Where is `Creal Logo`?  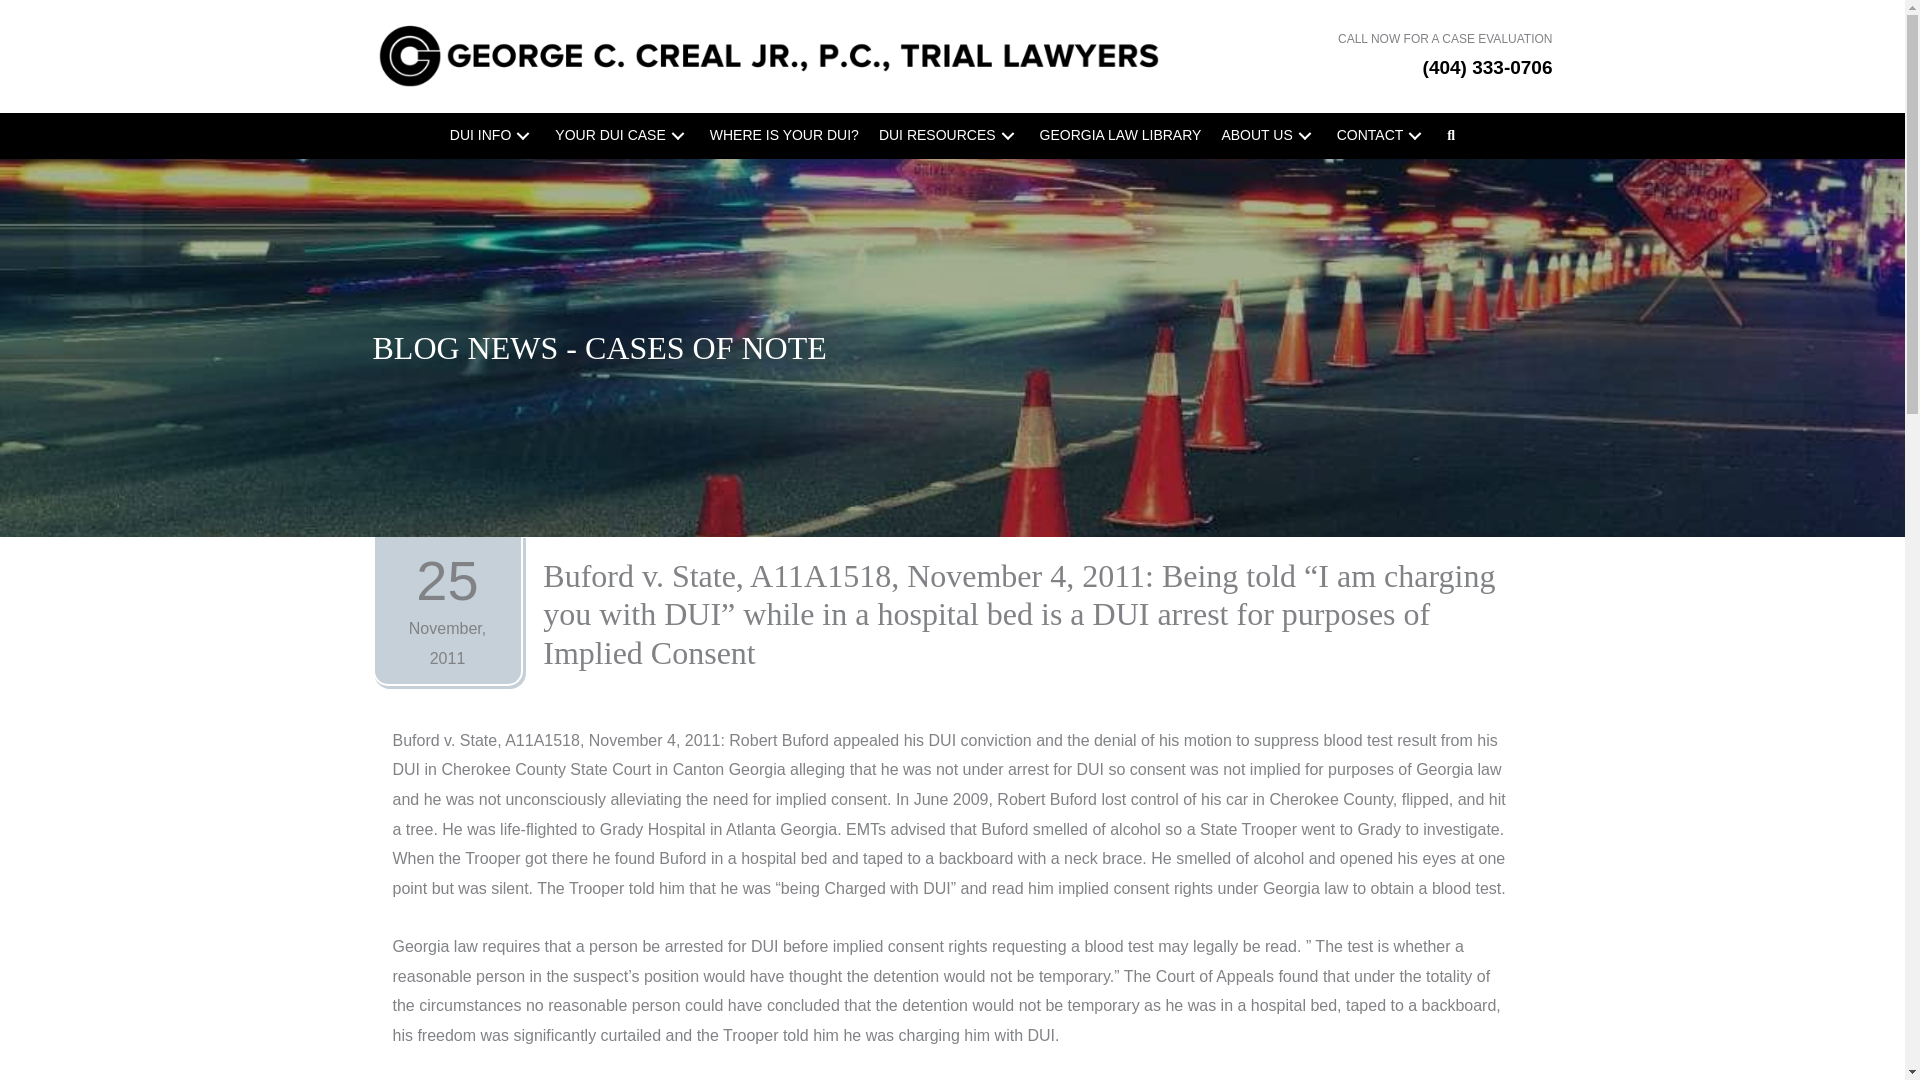
Creal Logo is located at coordinates (802, 55).